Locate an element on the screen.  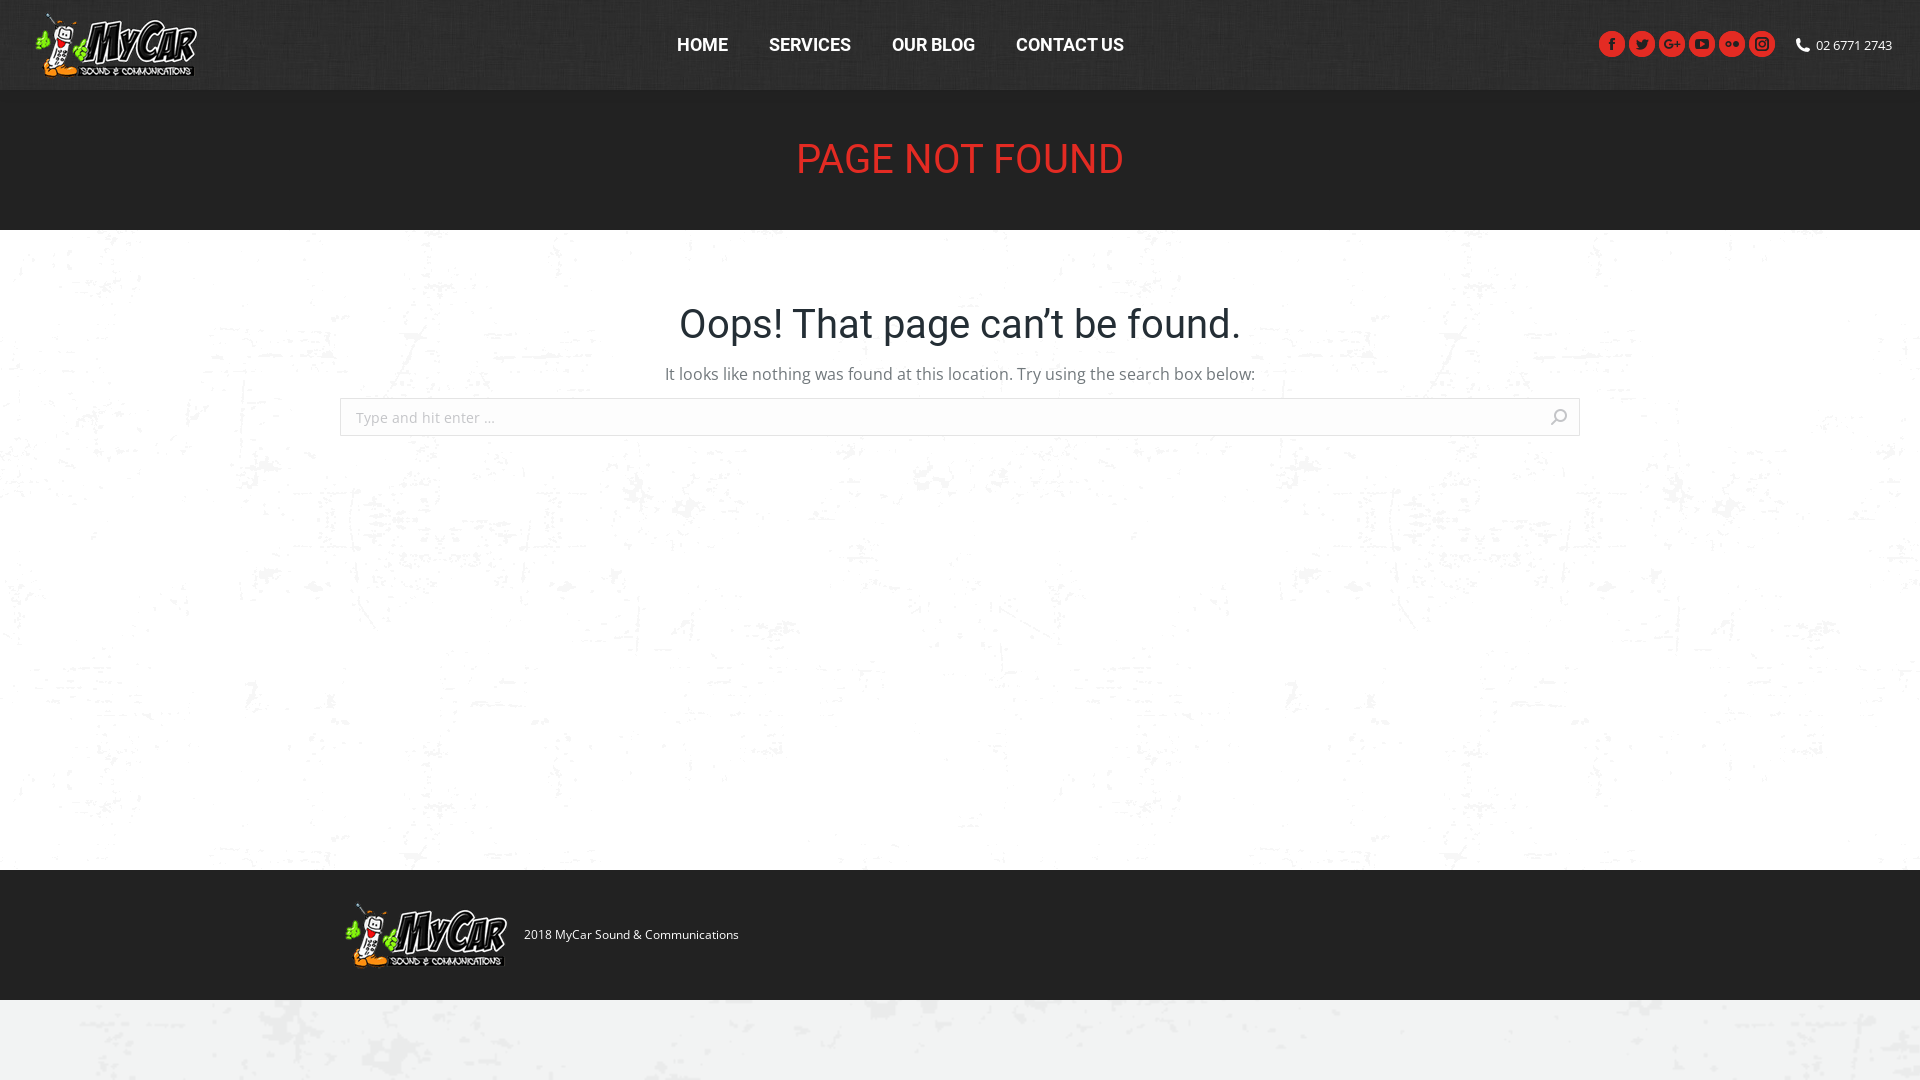
Go! is located at coordinates (1609, 417).